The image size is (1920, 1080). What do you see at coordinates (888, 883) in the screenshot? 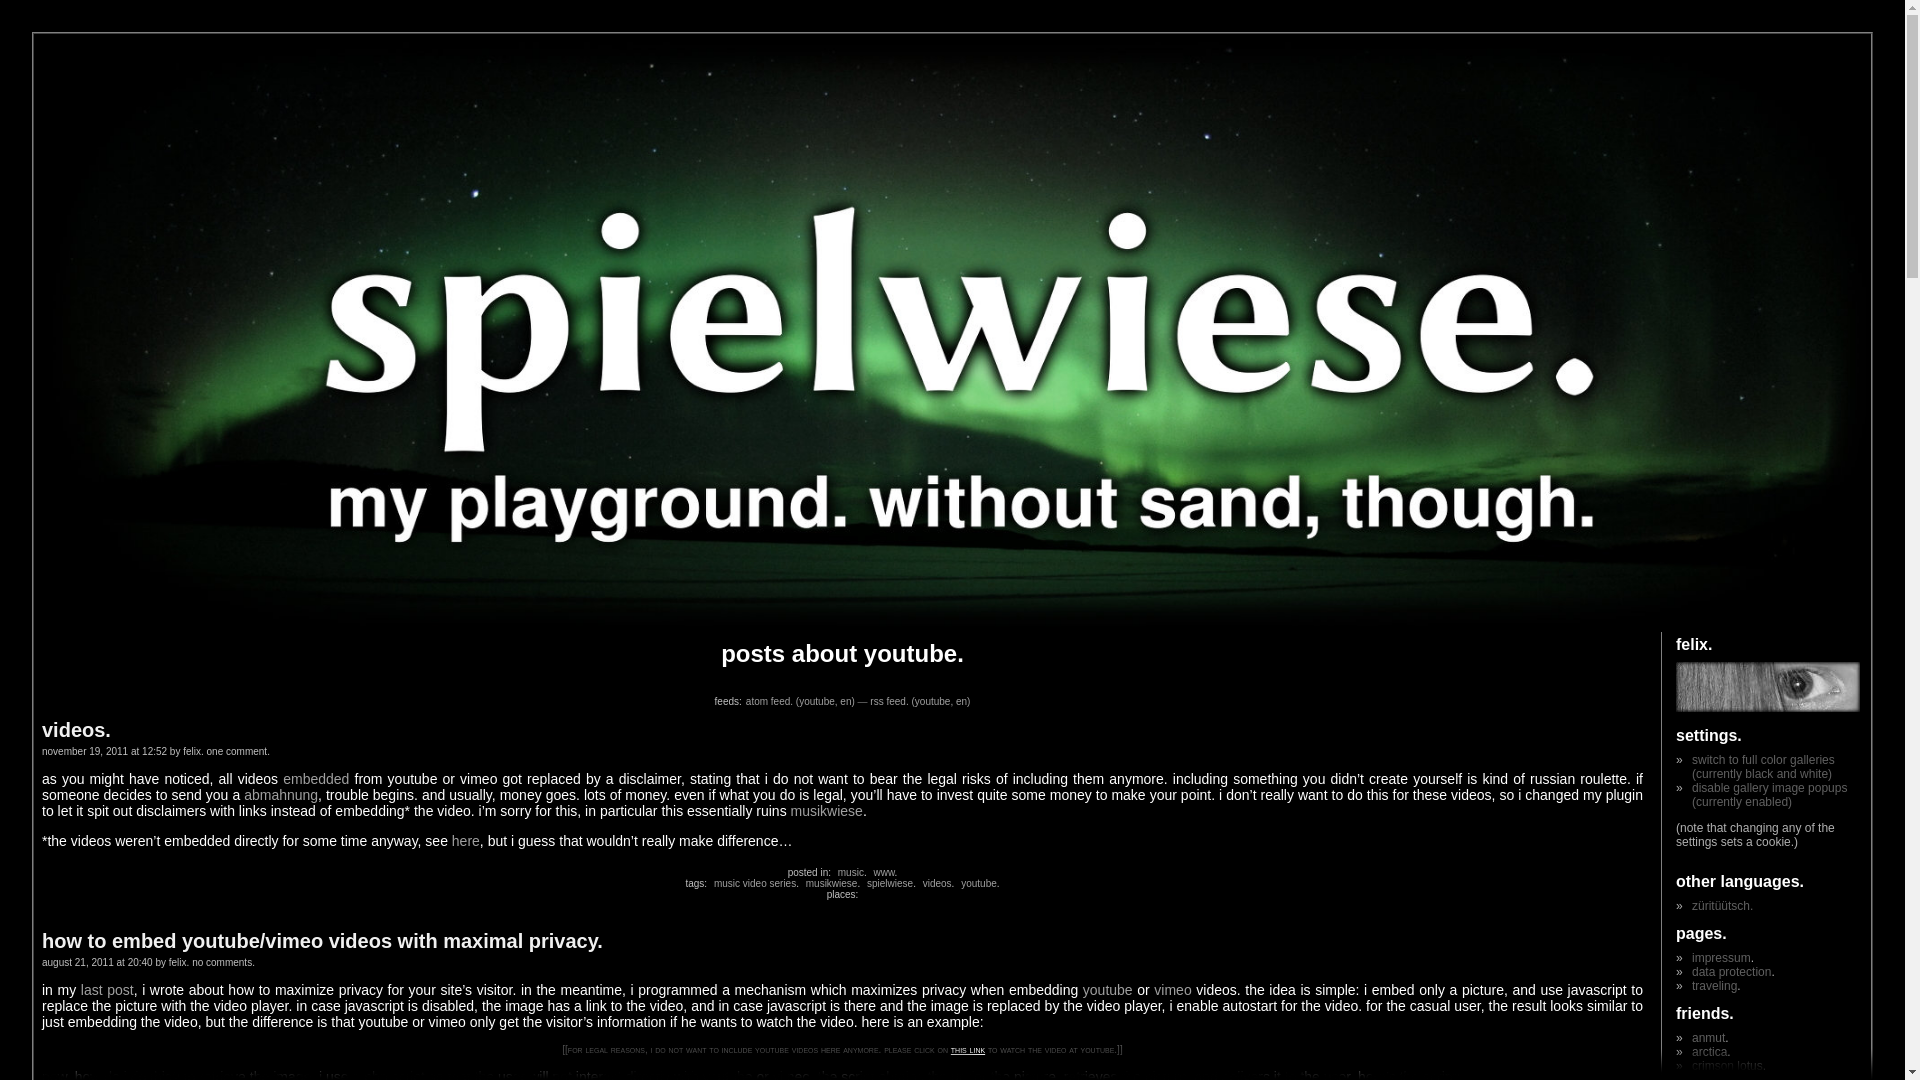
I see `spielwiese` at bounding box center [888, 883].